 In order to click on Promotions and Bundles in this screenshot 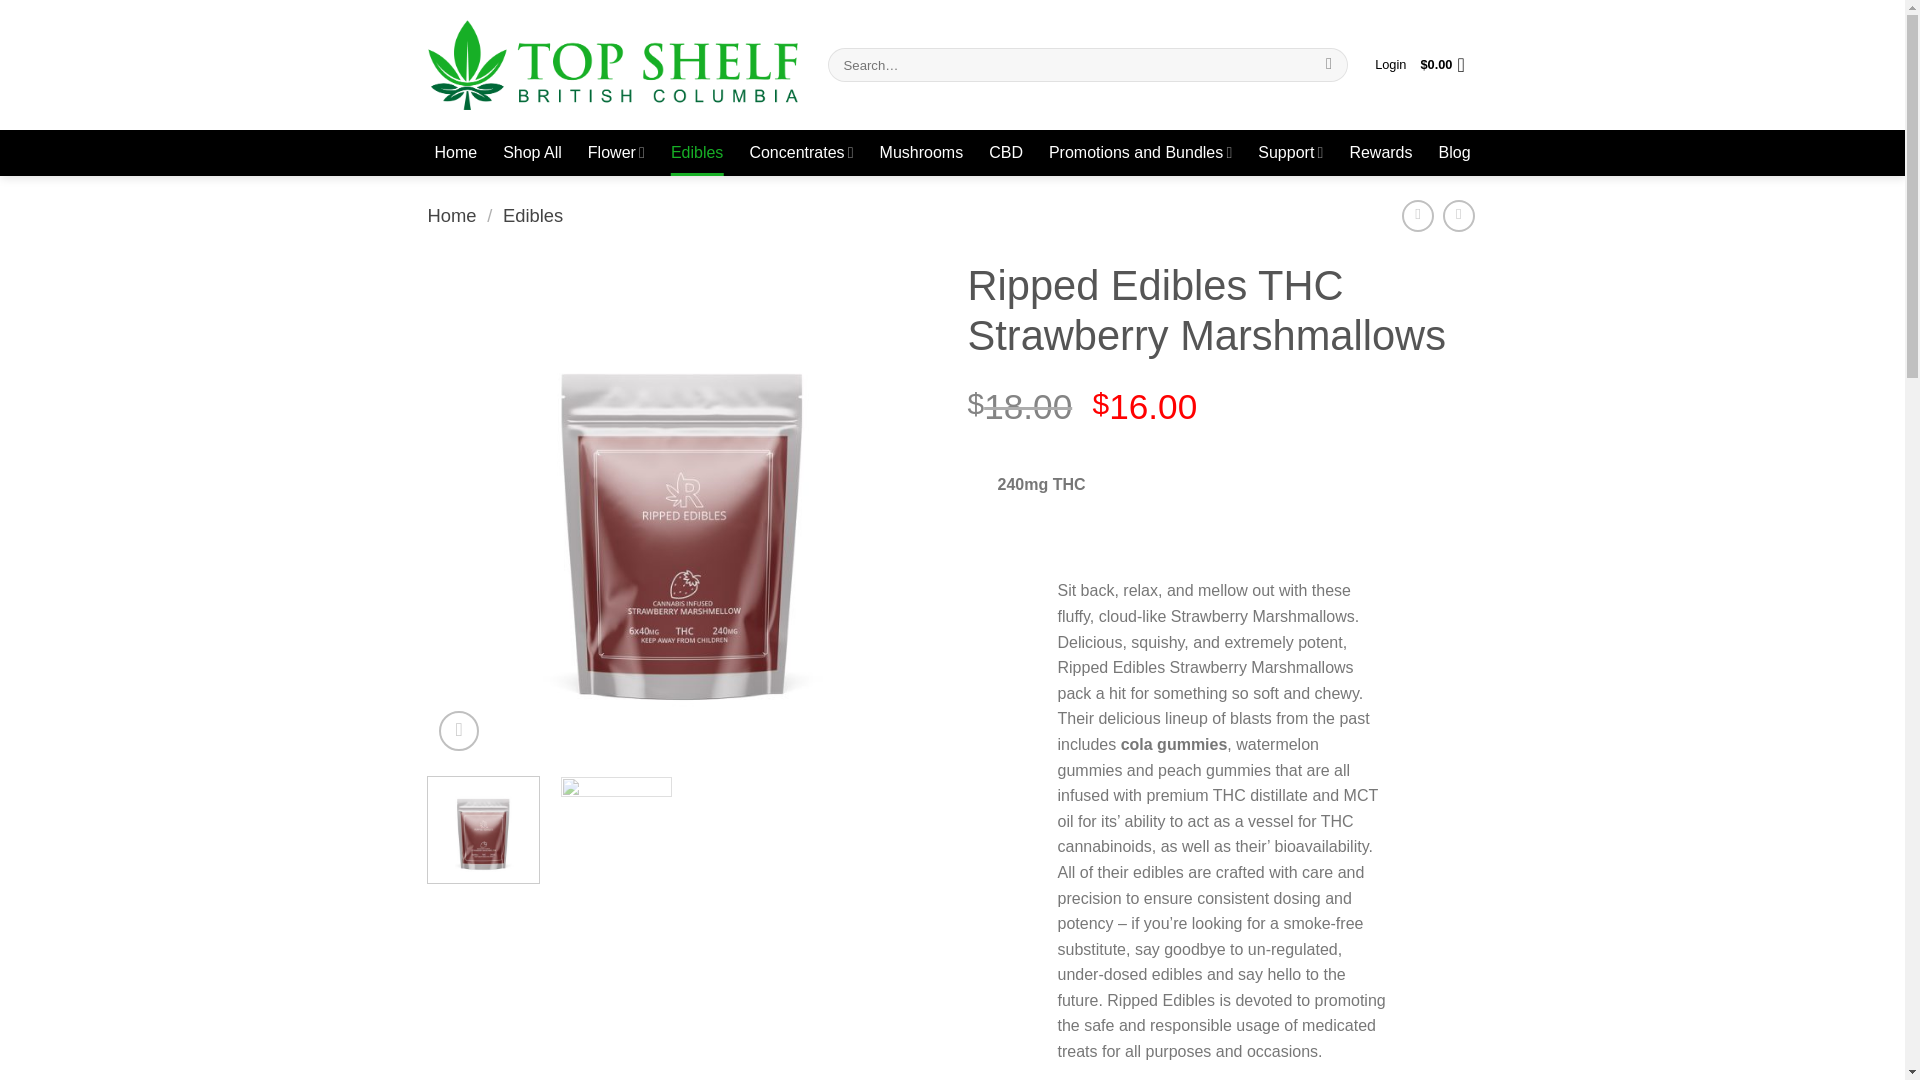, I will do `click(1140, 152)`.